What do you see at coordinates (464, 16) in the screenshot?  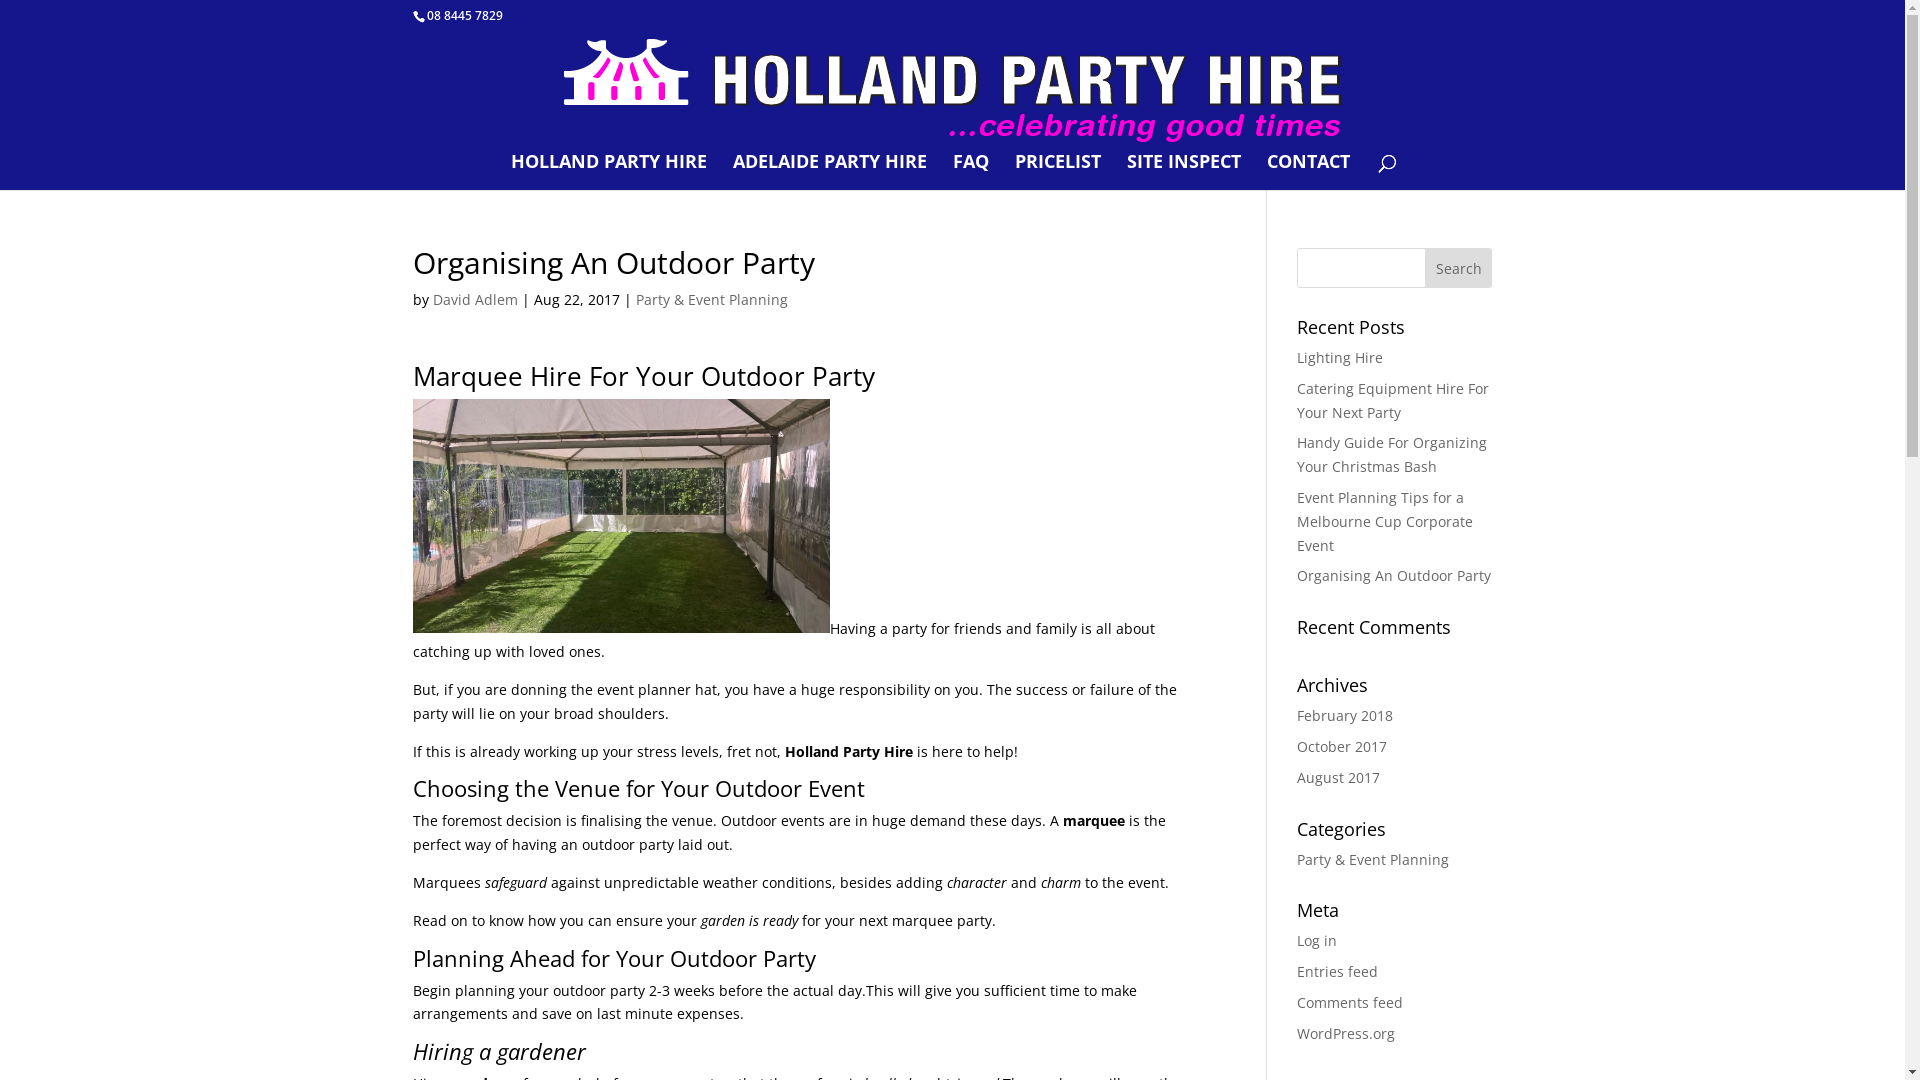 I see `08 8445 7829` at bounding box center [464, 16].